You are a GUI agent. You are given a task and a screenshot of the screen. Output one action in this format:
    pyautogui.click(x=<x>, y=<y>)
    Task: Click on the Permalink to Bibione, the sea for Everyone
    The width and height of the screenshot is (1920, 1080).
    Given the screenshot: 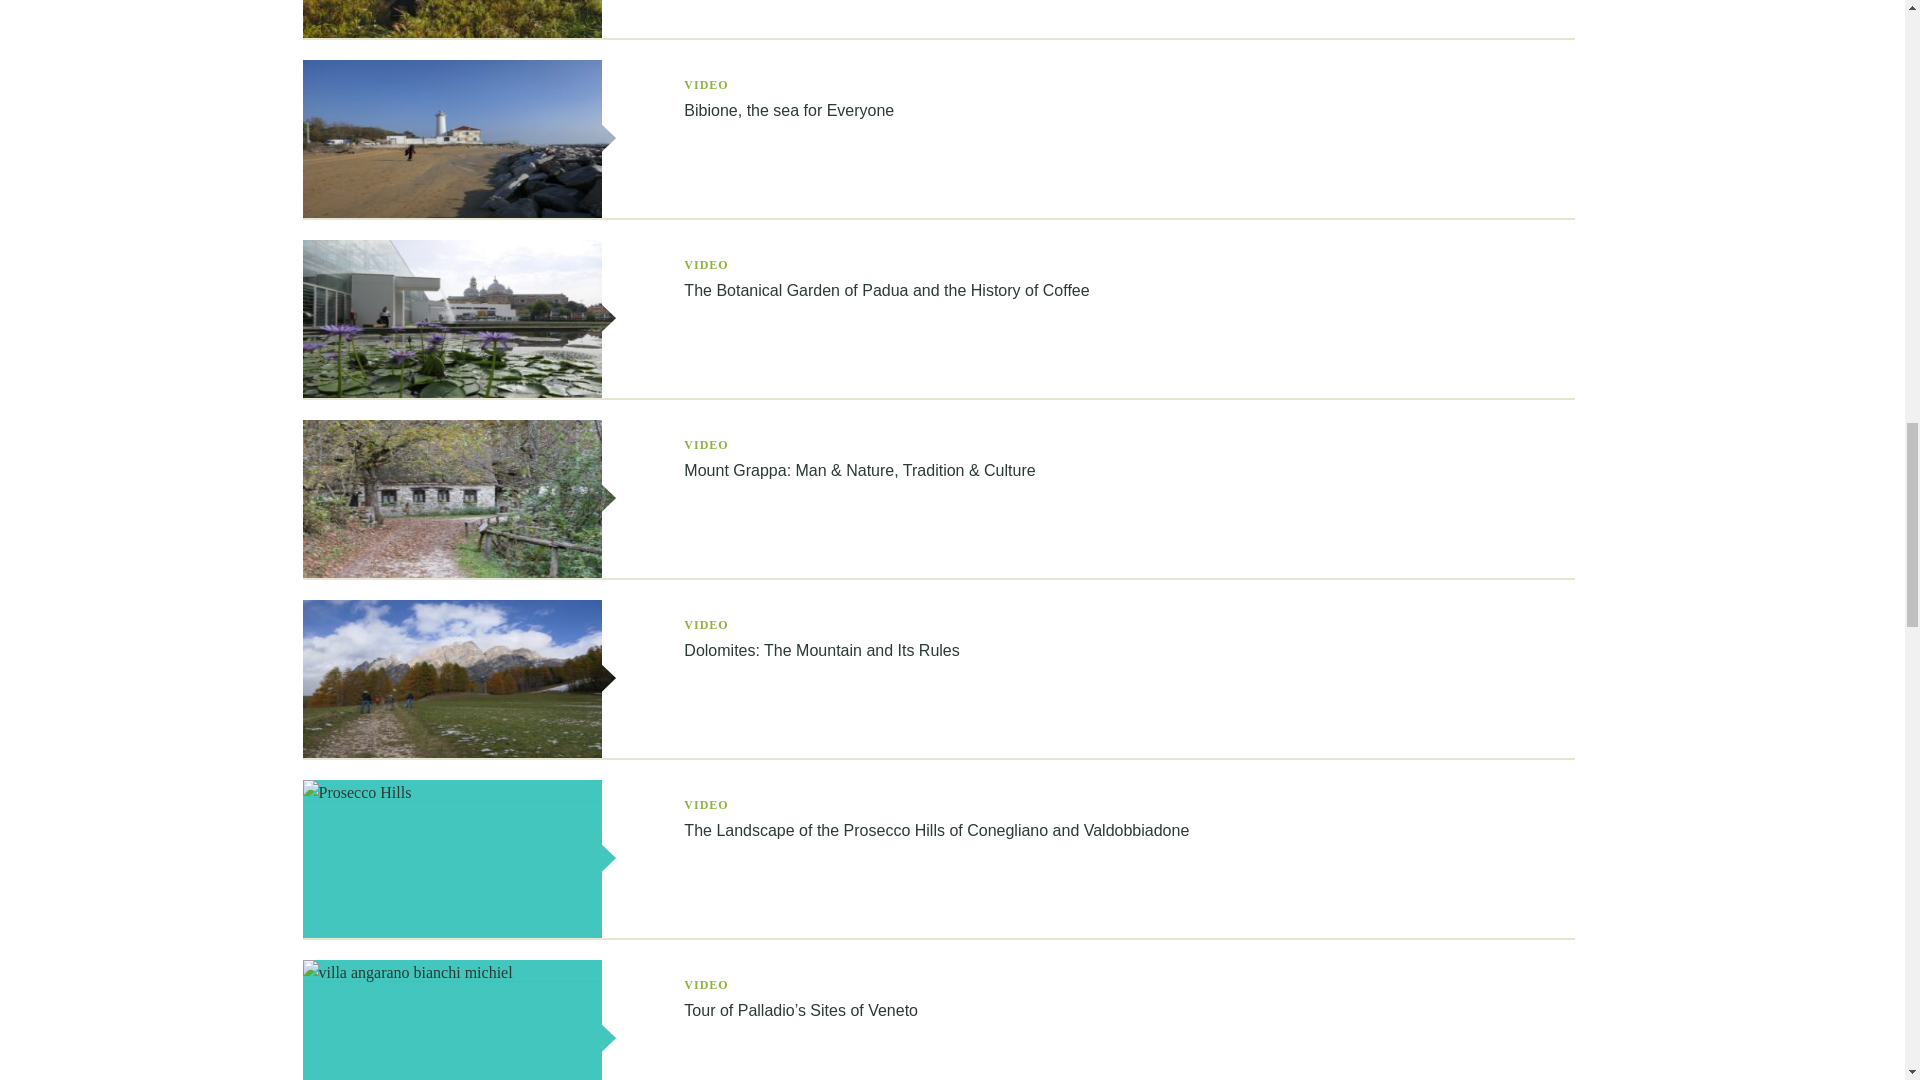 What is the action you would take?
    pyautogui.click(x=460, y=213)
    